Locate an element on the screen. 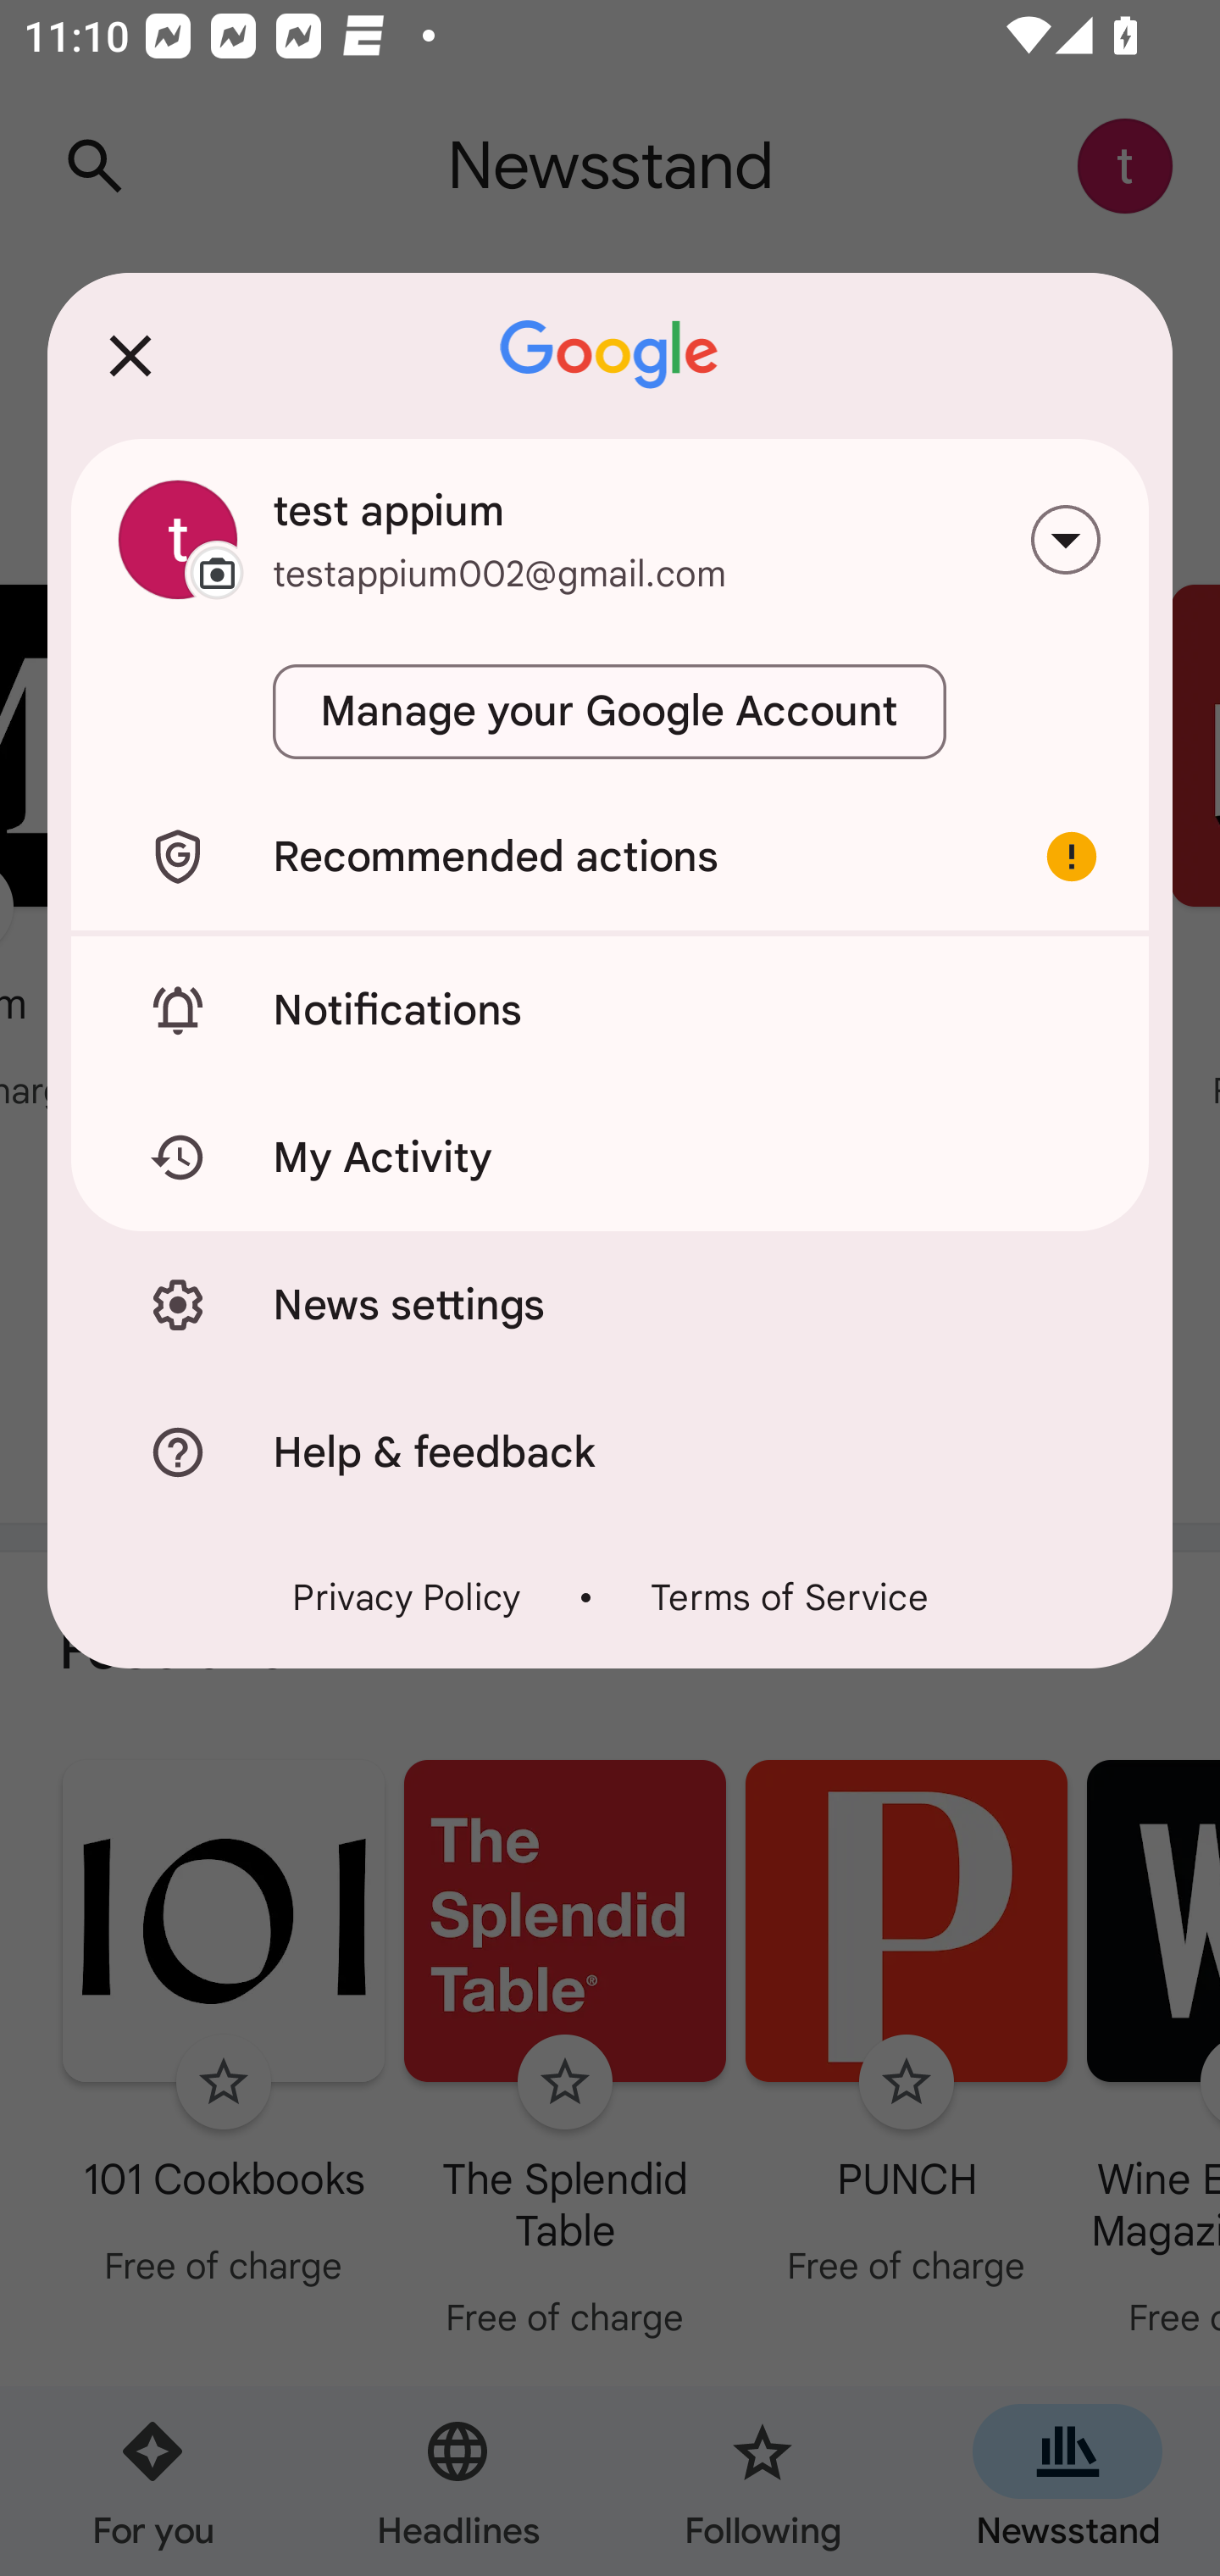  Close is located at coordinates (130, 355).